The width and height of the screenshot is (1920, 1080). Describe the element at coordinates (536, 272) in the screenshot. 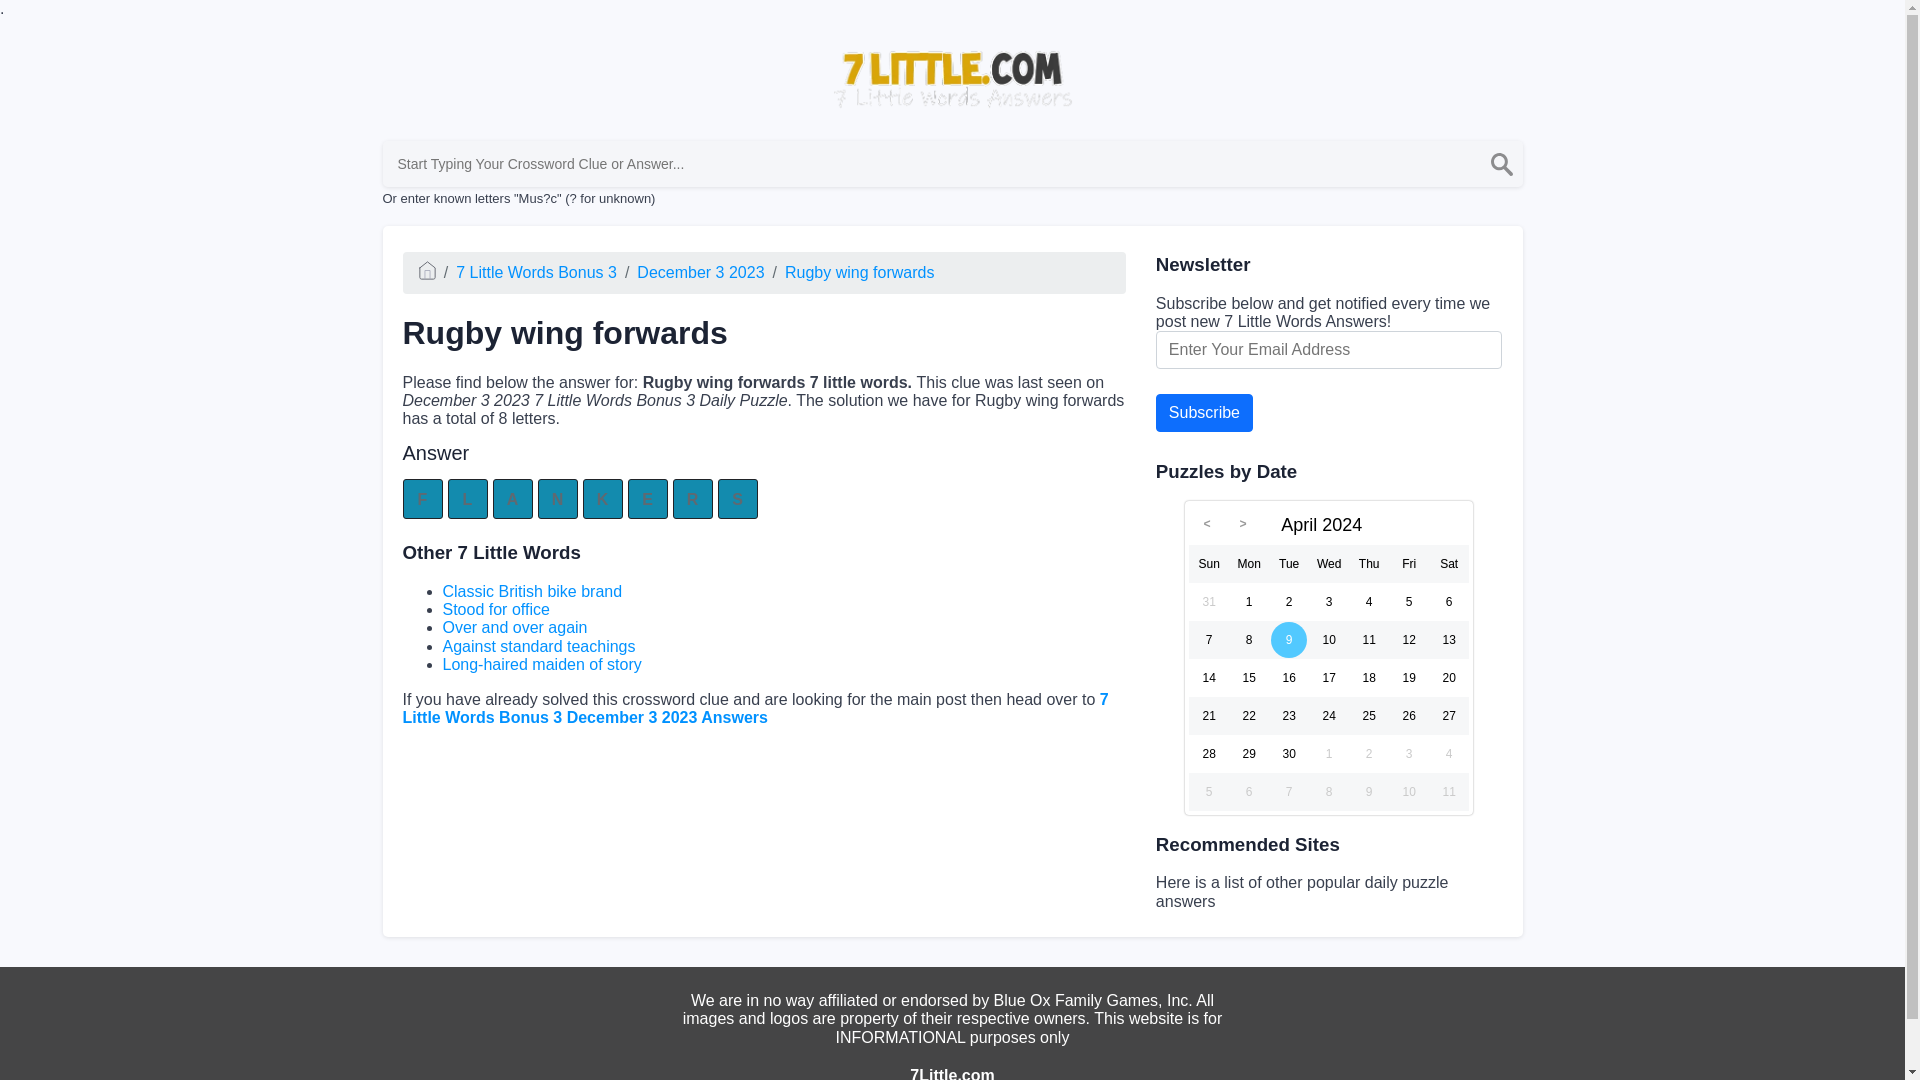

I see `7 Little Words Bonus 3` at that location.